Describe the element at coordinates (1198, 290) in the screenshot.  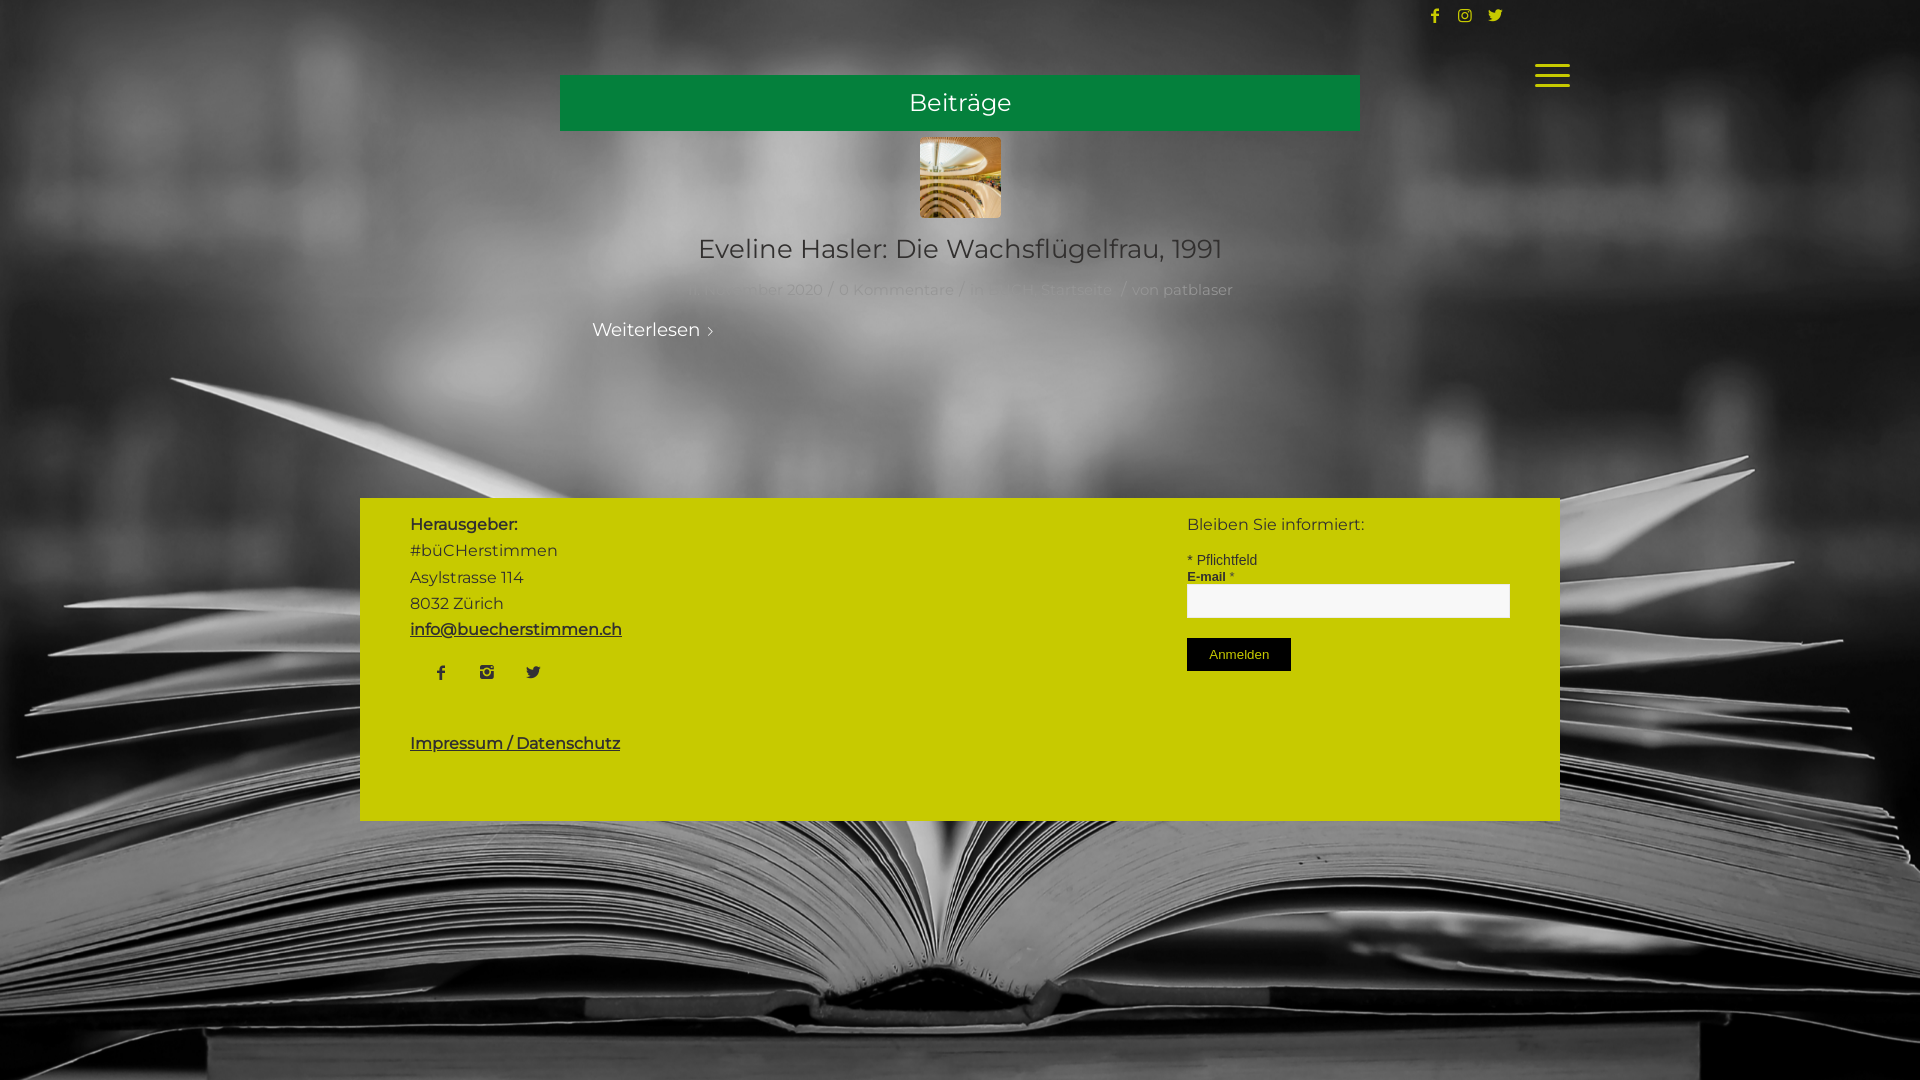
I see `patblaser` at that location.